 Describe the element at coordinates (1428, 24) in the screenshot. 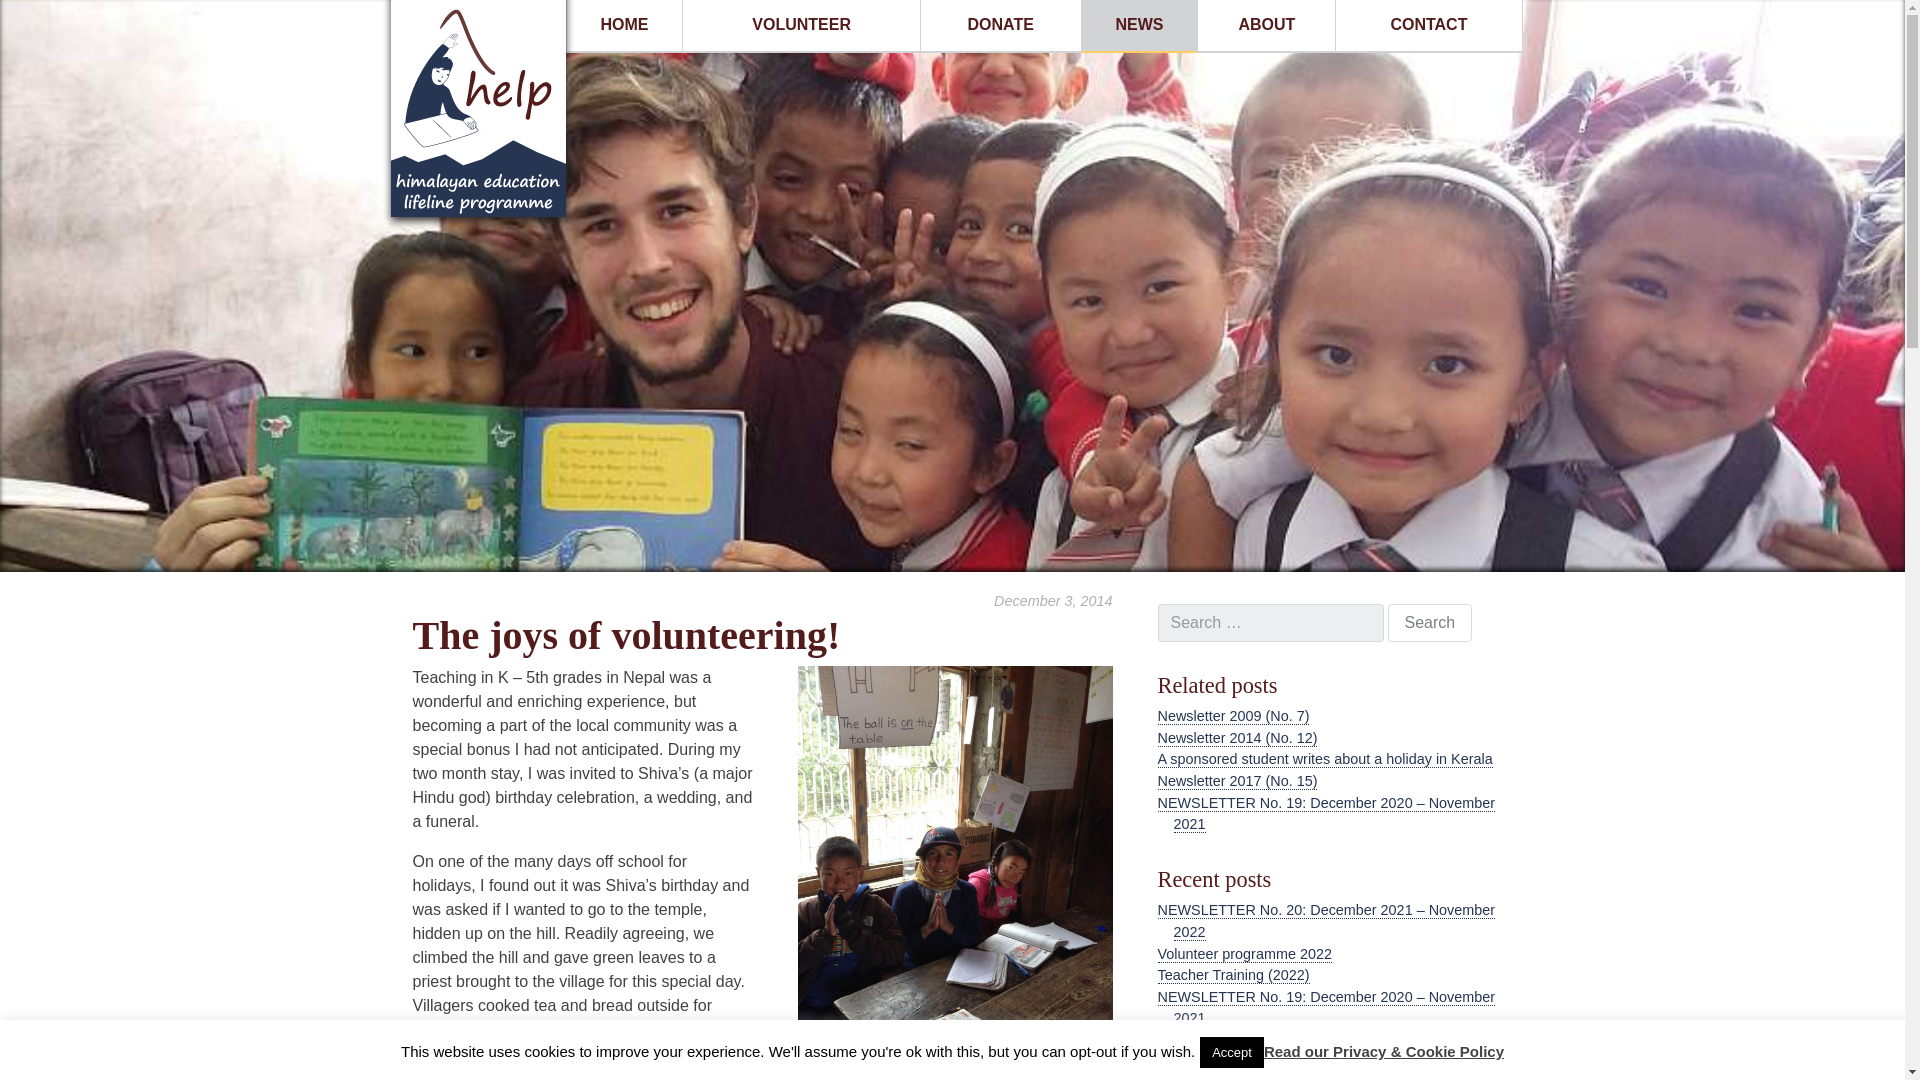

I see `CONTACT` at that location.